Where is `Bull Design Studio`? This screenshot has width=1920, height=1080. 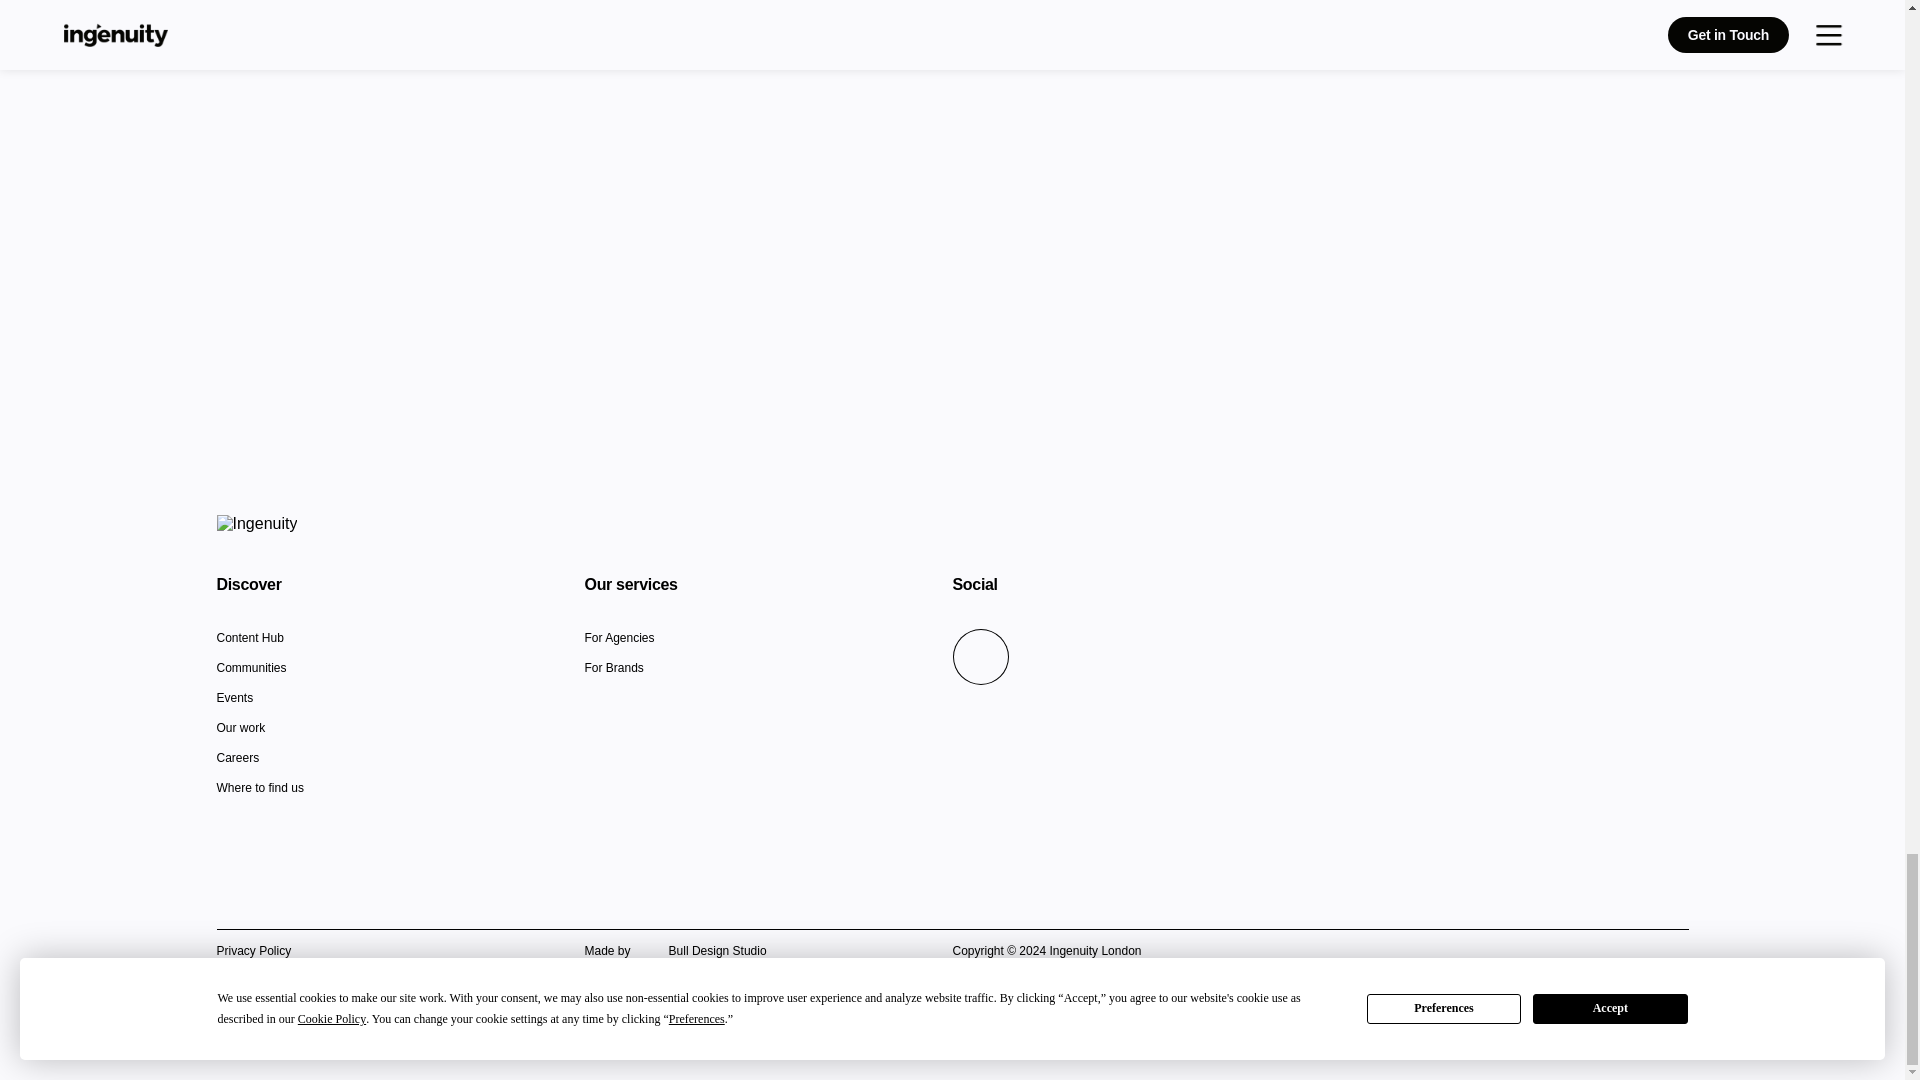
Bull Design Studio is located at coordinates (698, 952).